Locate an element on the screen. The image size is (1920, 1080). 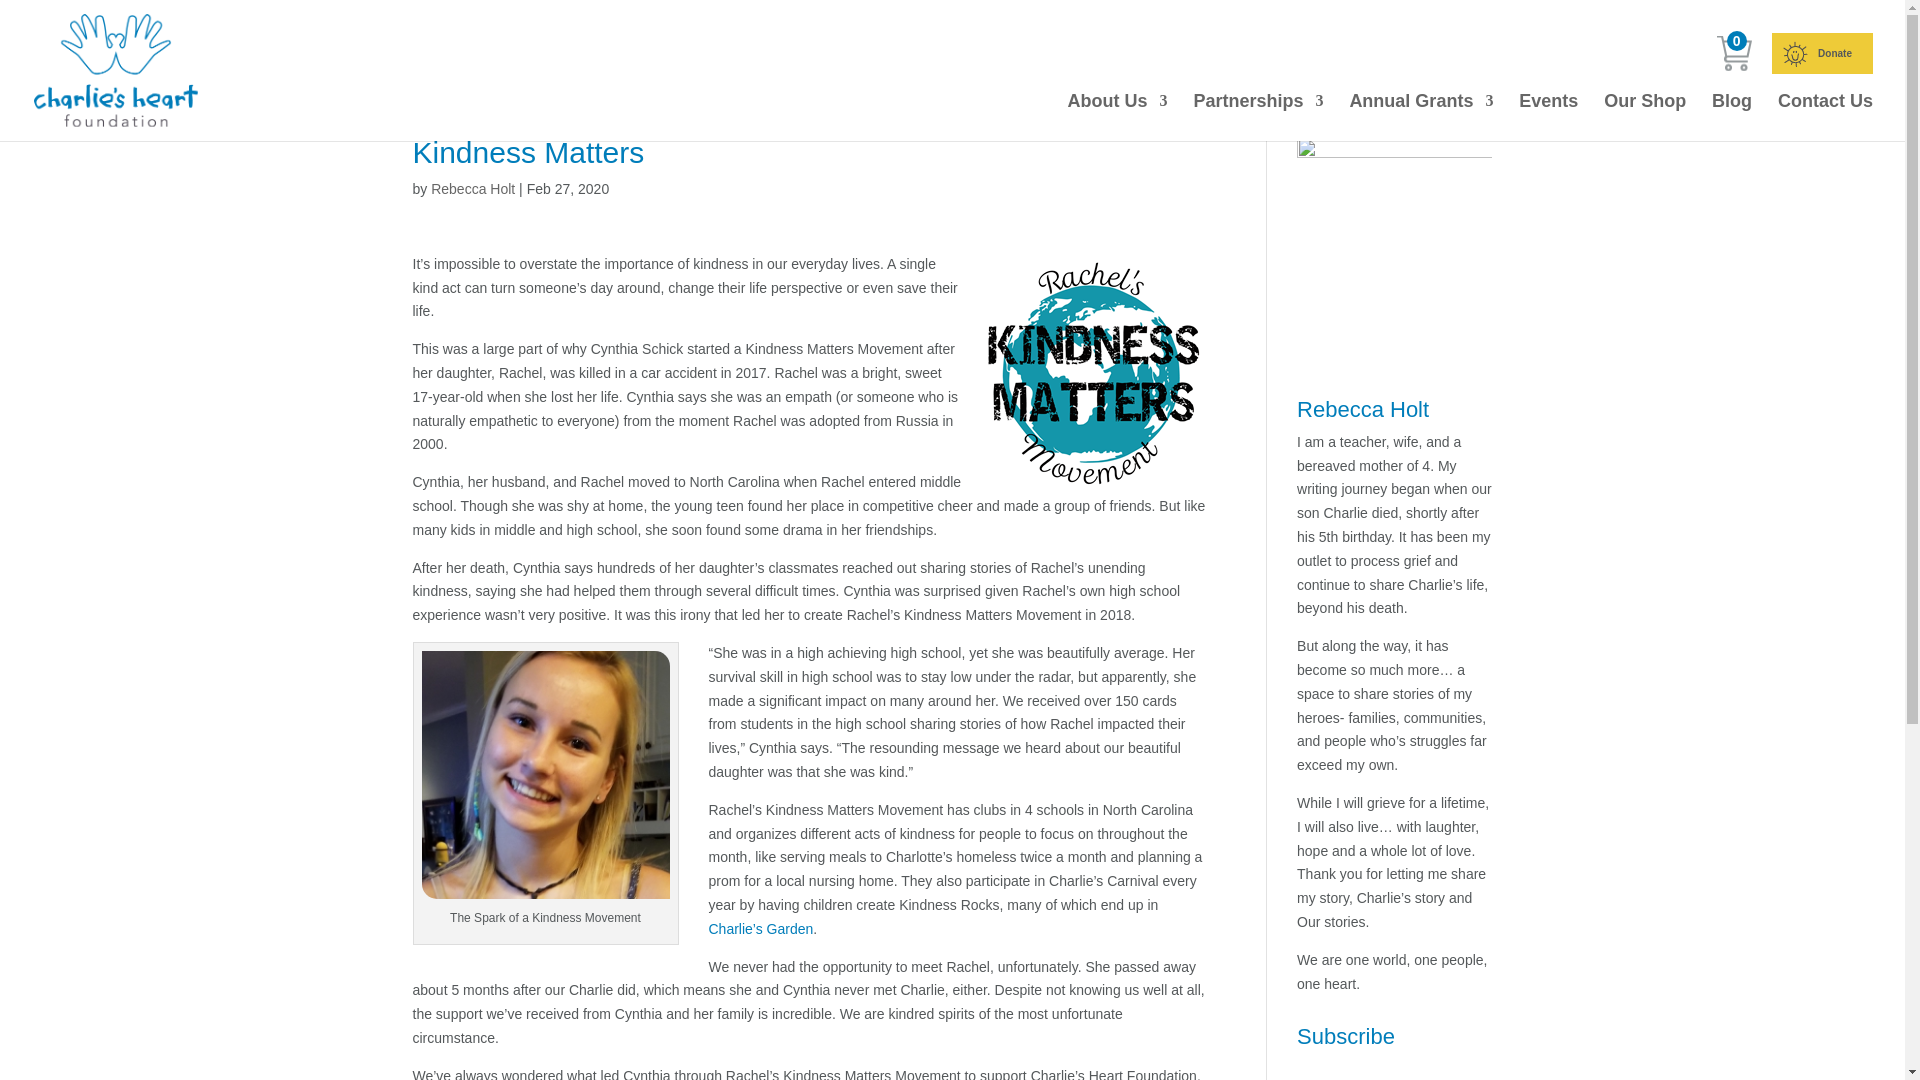
Contact Us is located at coordinates (1825, 117).